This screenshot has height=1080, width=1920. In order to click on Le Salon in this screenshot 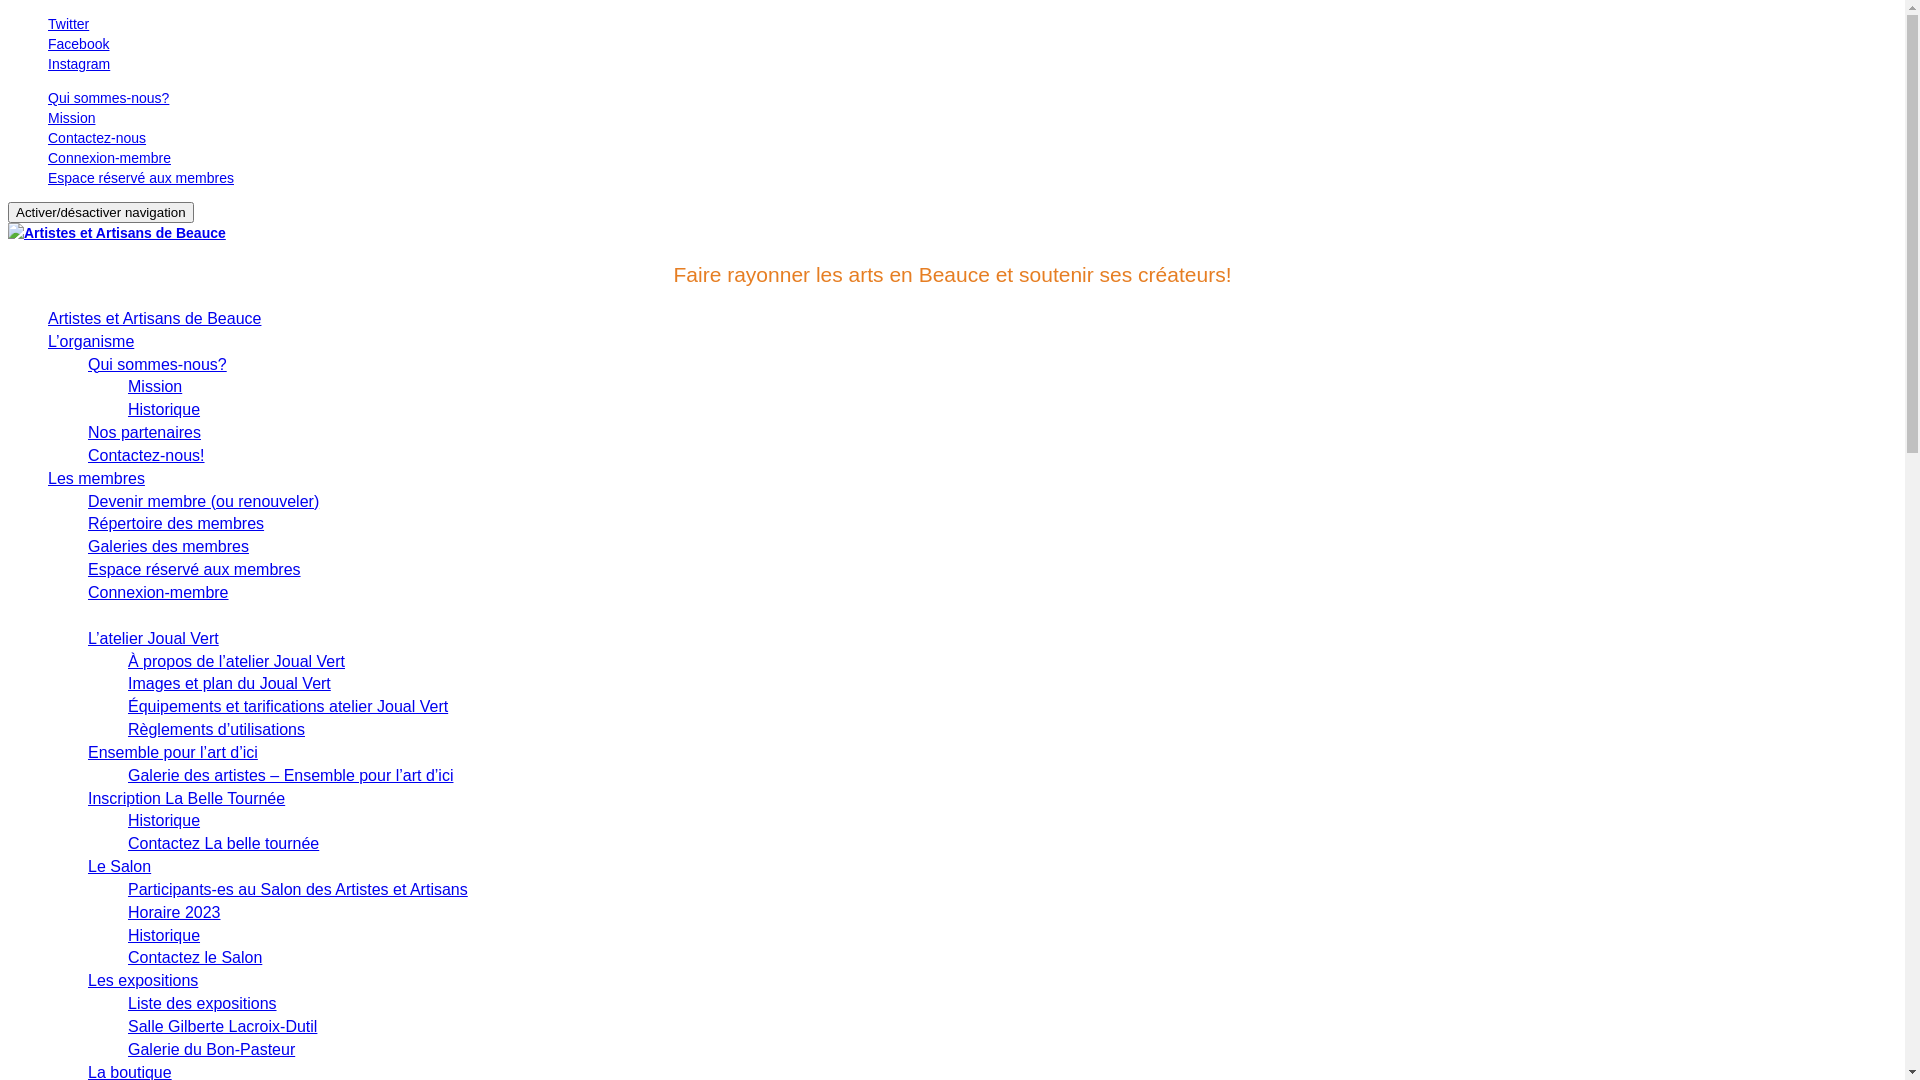, I will do `click(120, 866)`.